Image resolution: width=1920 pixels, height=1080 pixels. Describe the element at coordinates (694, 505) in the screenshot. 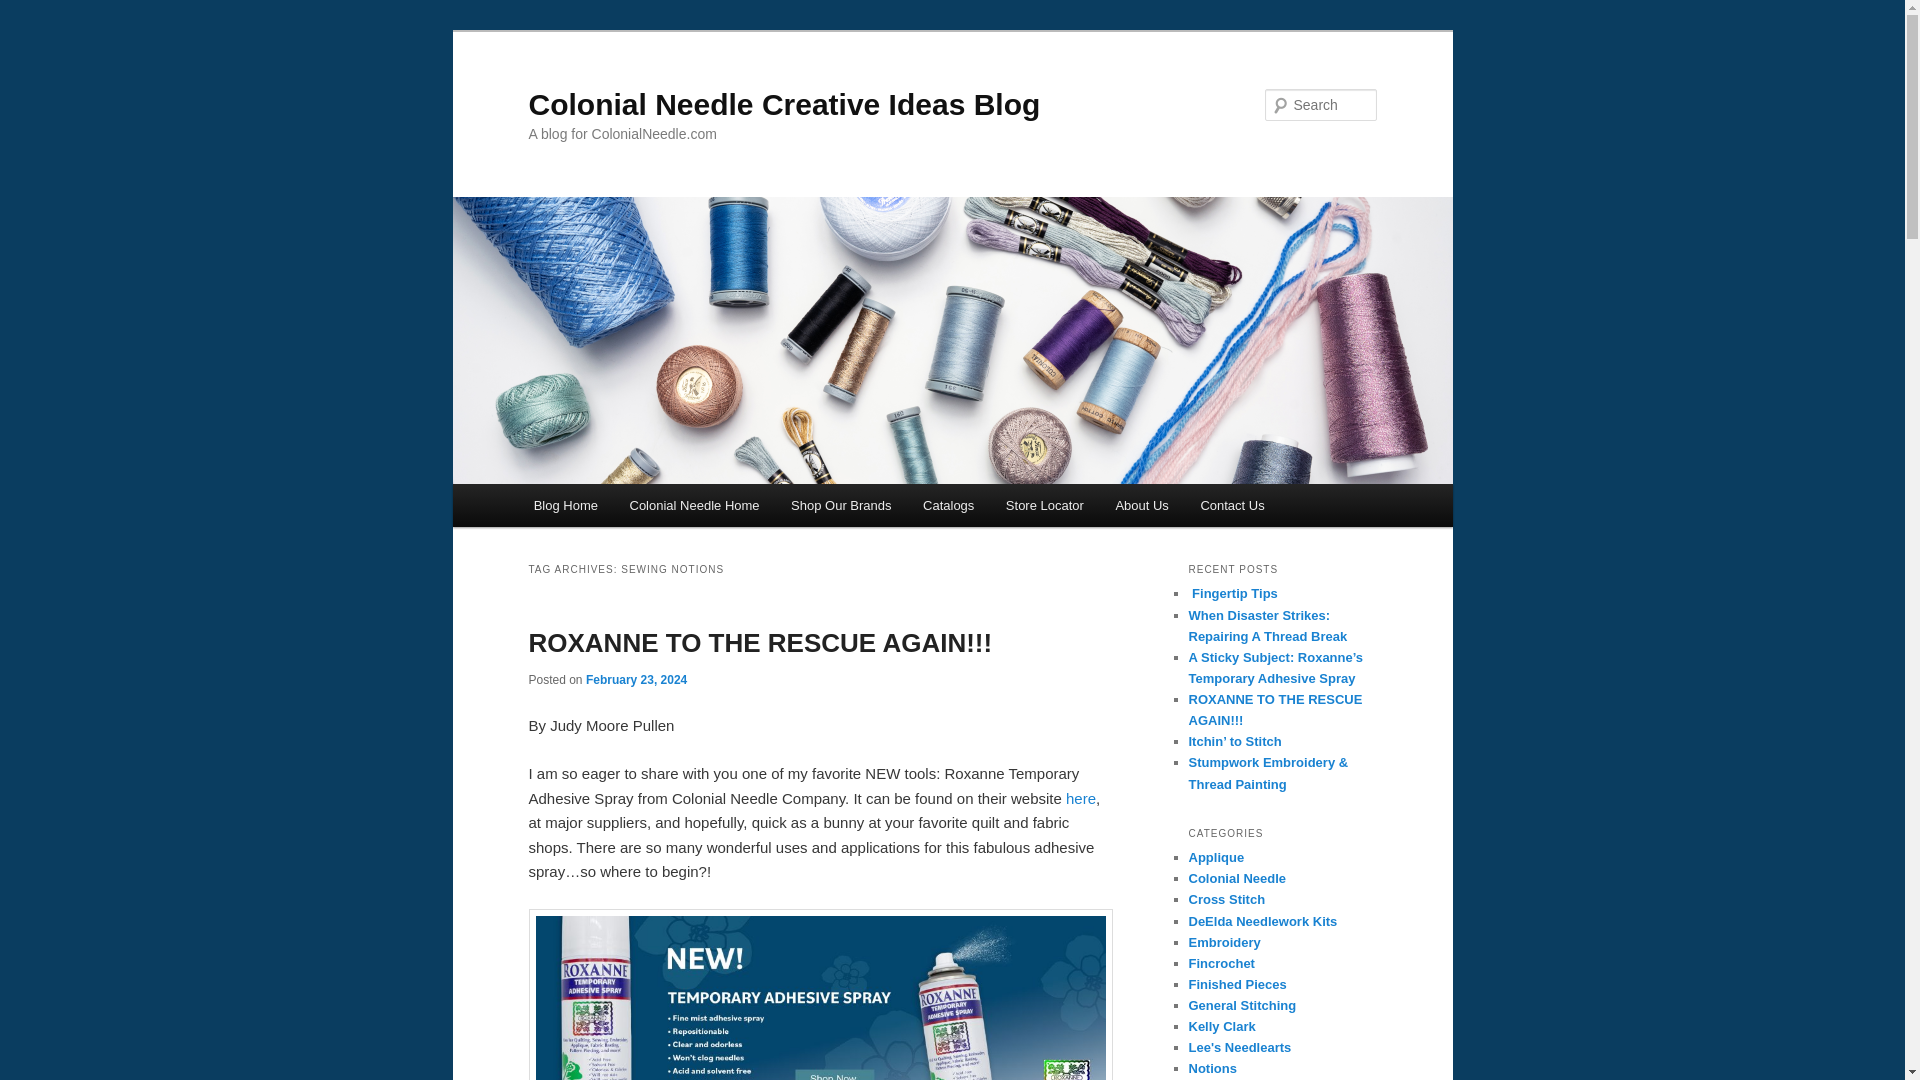

I see `Colonial Needle Home` at that location.